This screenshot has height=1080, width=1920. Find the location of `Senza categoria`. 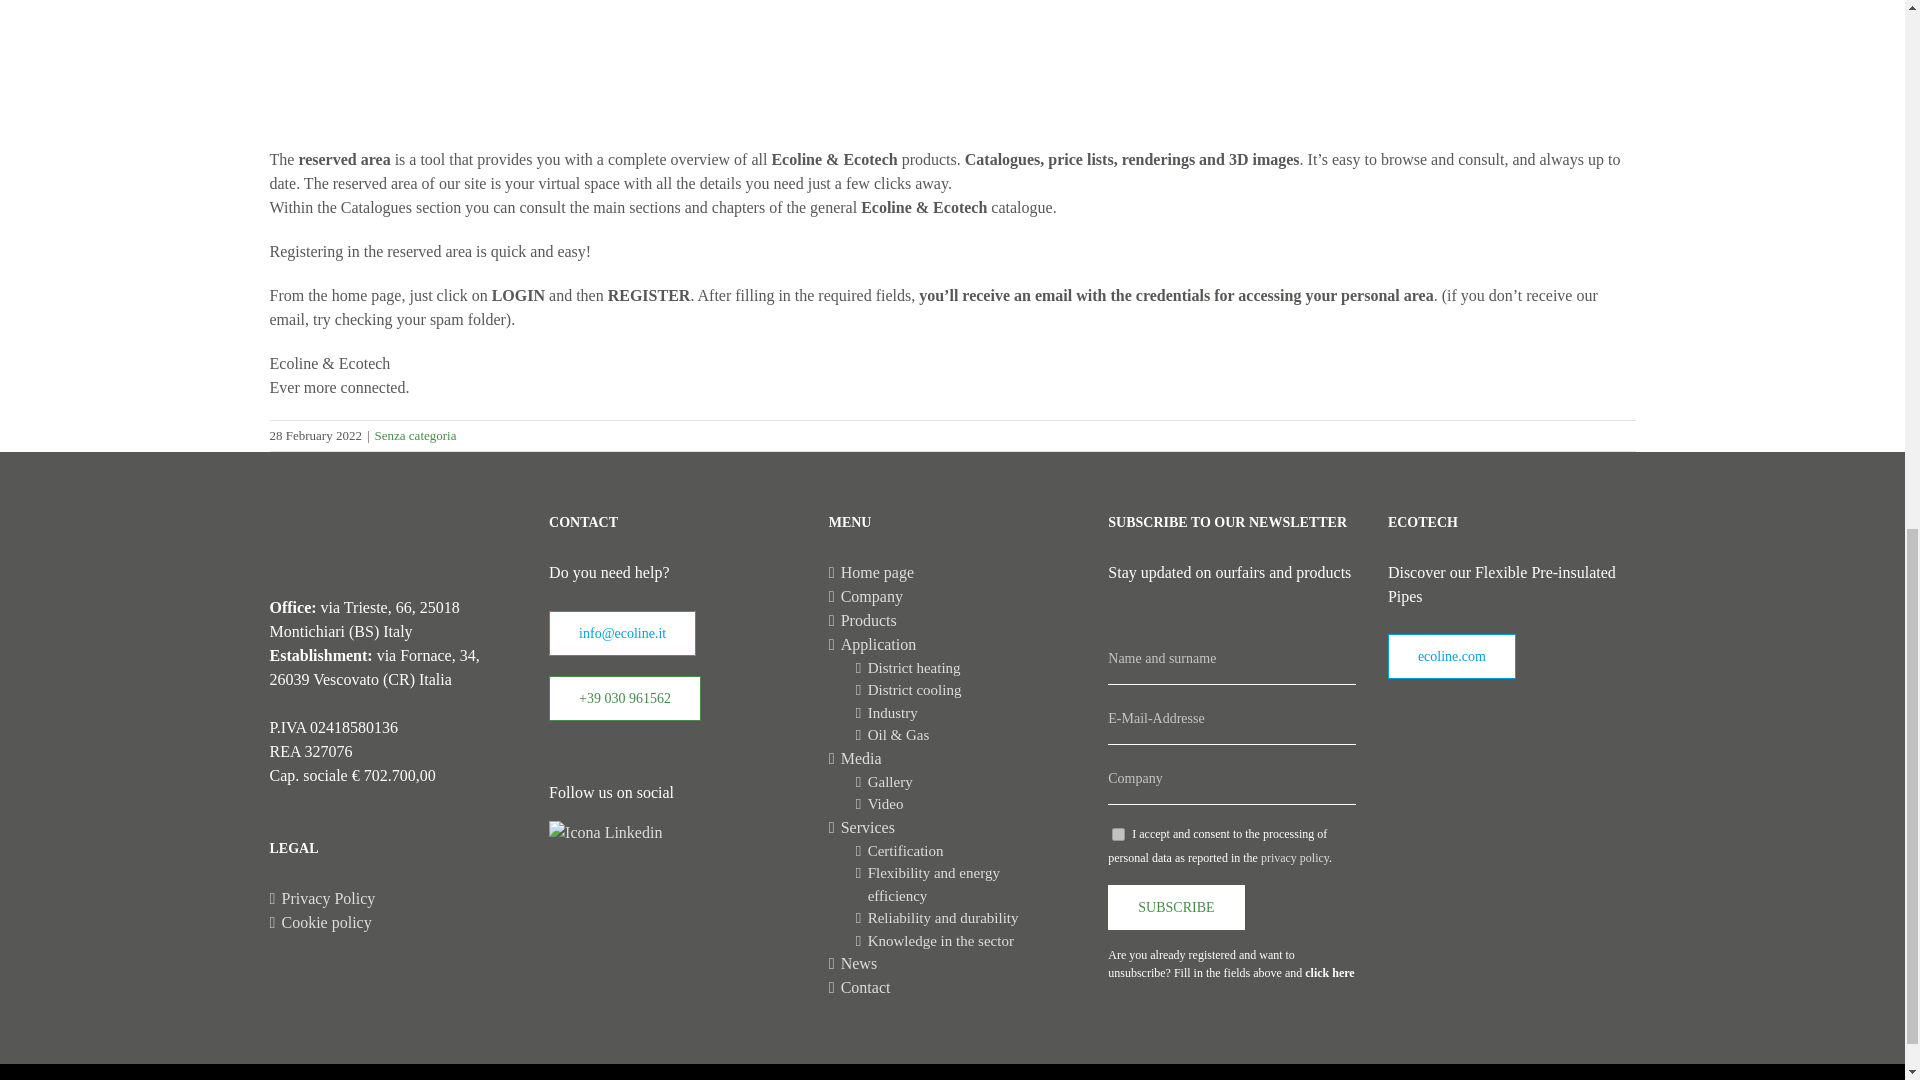

Senza categoria is located at coordinates (415, 434).